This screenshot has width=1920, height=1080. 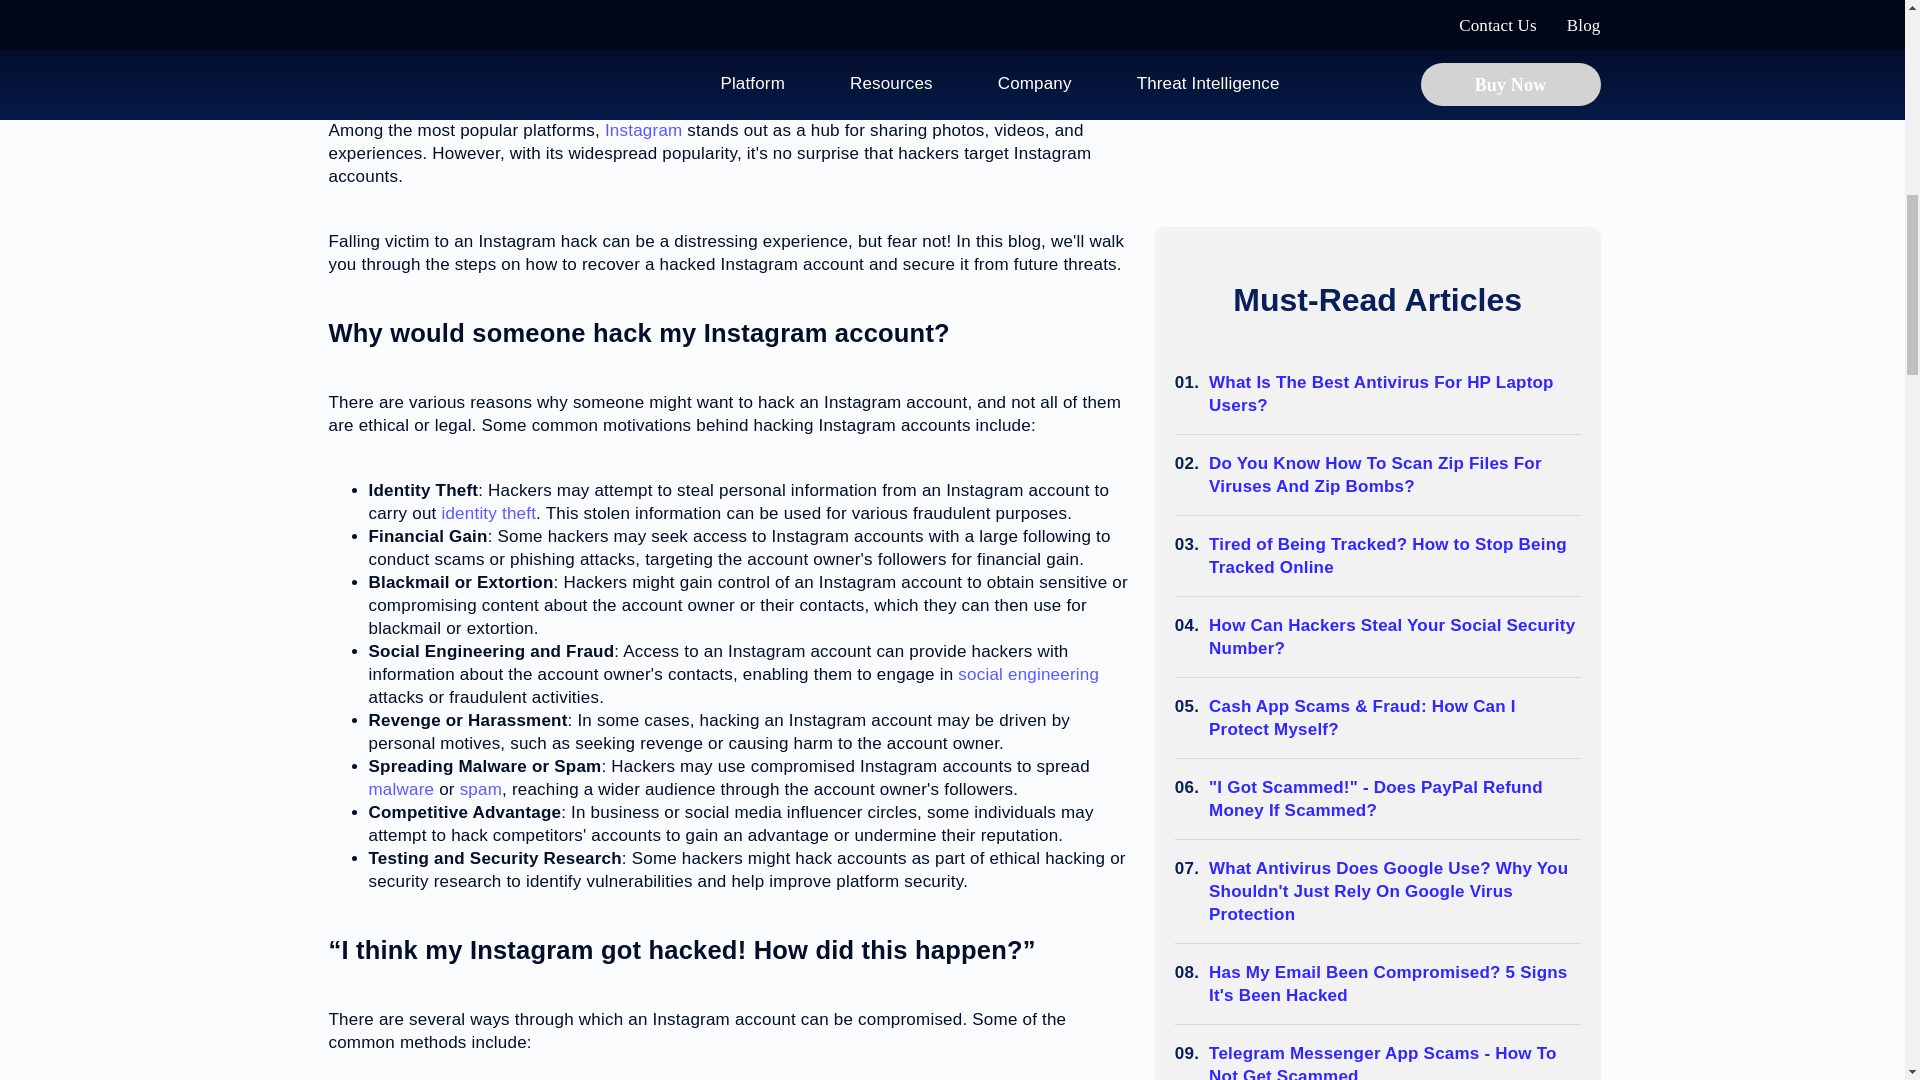 What do you see at coordinates (1394, 1061) in the screenshot?
I see `Telegram Messenger App Scams - How To Not Get Scammed` at bounding box center [1394, 1061].